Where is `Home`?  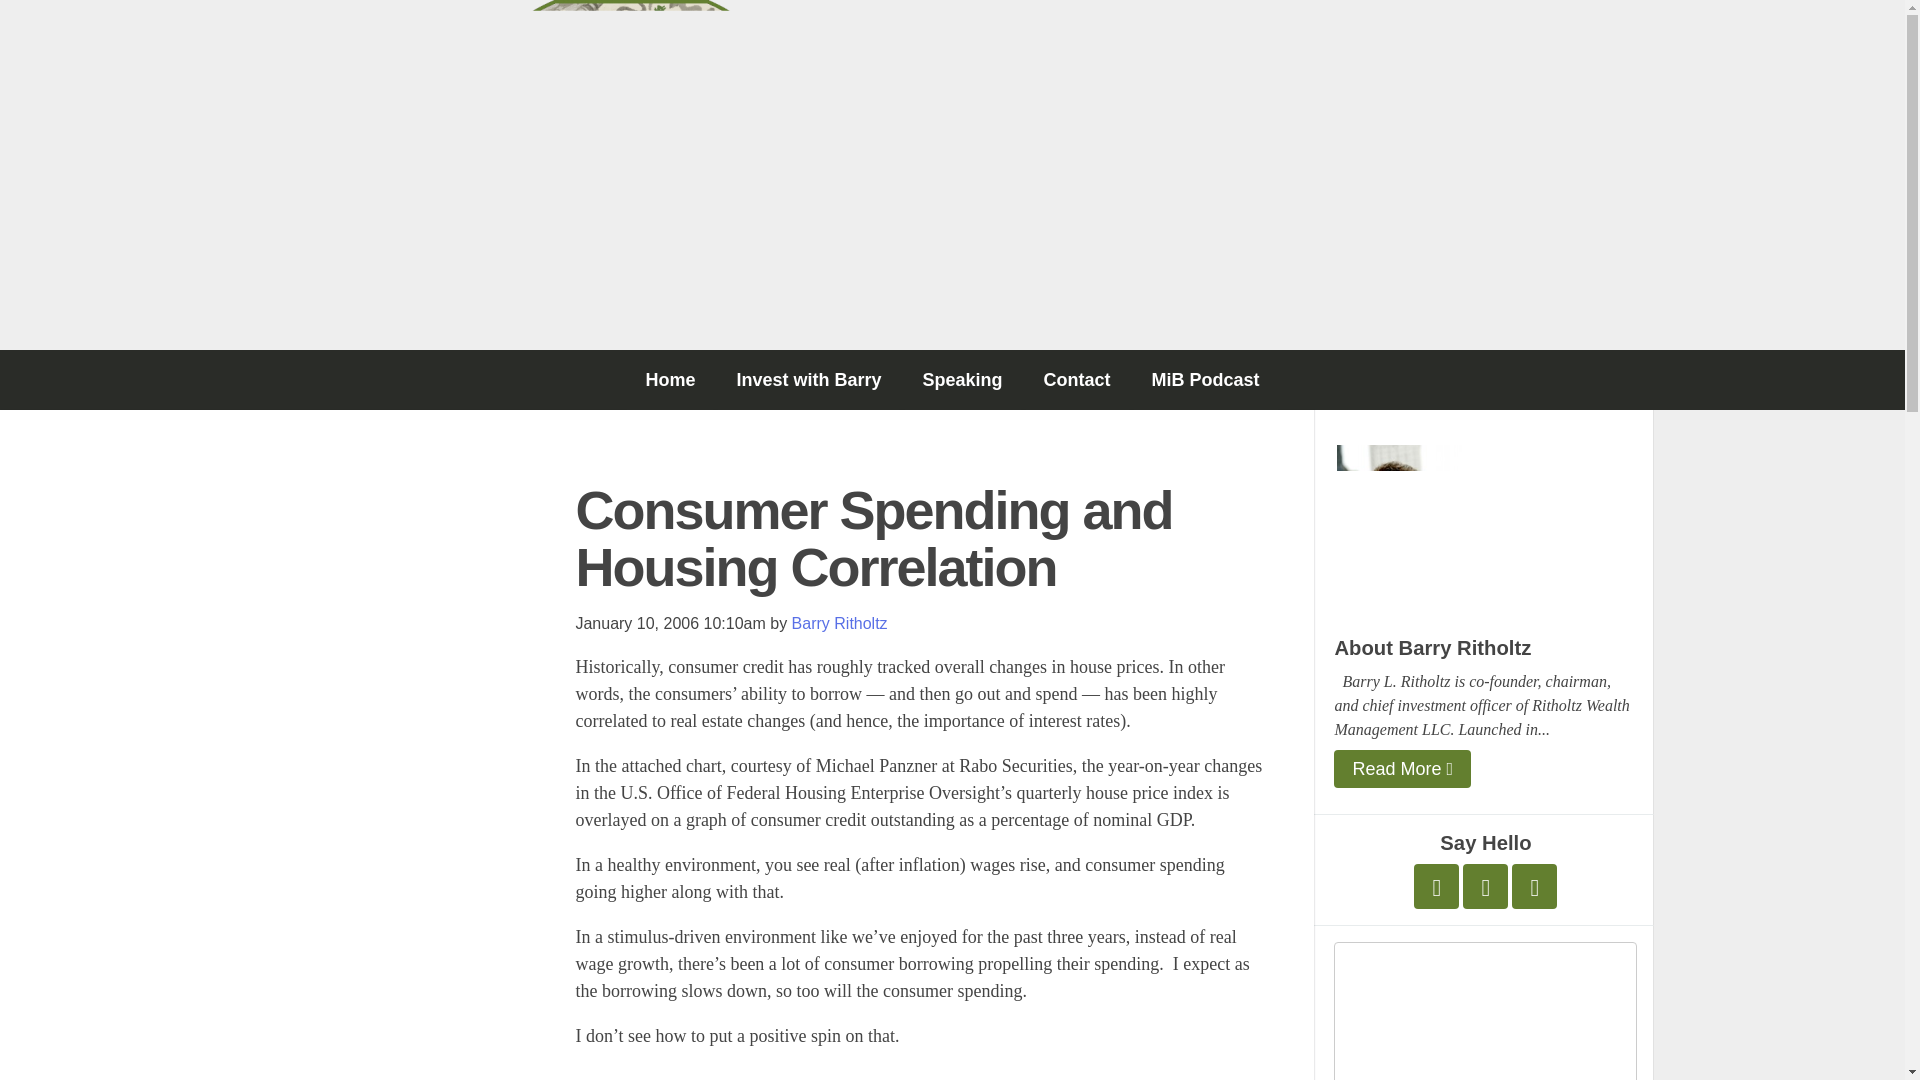
Home is located at coordinates (670, 380).